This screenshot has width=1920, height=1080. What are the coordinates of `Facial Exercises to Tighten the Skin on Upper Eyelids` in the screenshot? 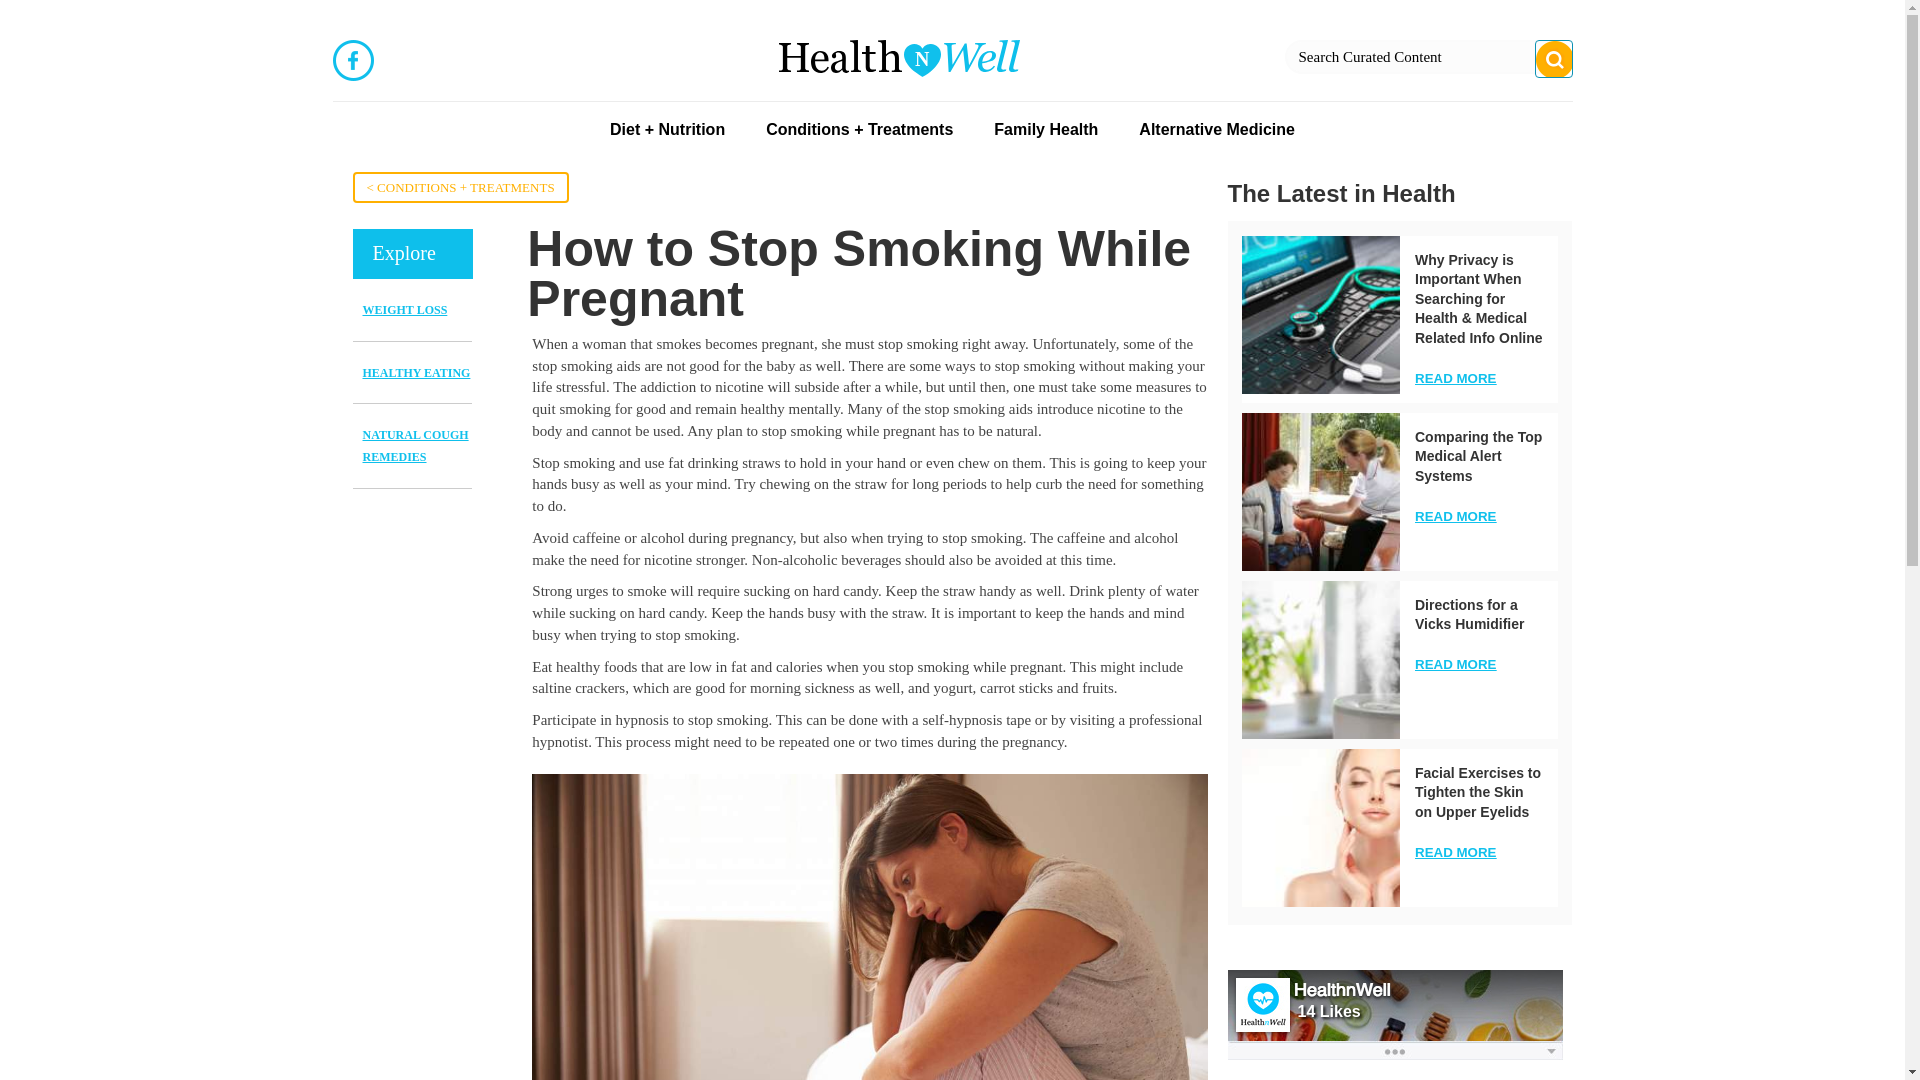 It's located at (1478, 792).